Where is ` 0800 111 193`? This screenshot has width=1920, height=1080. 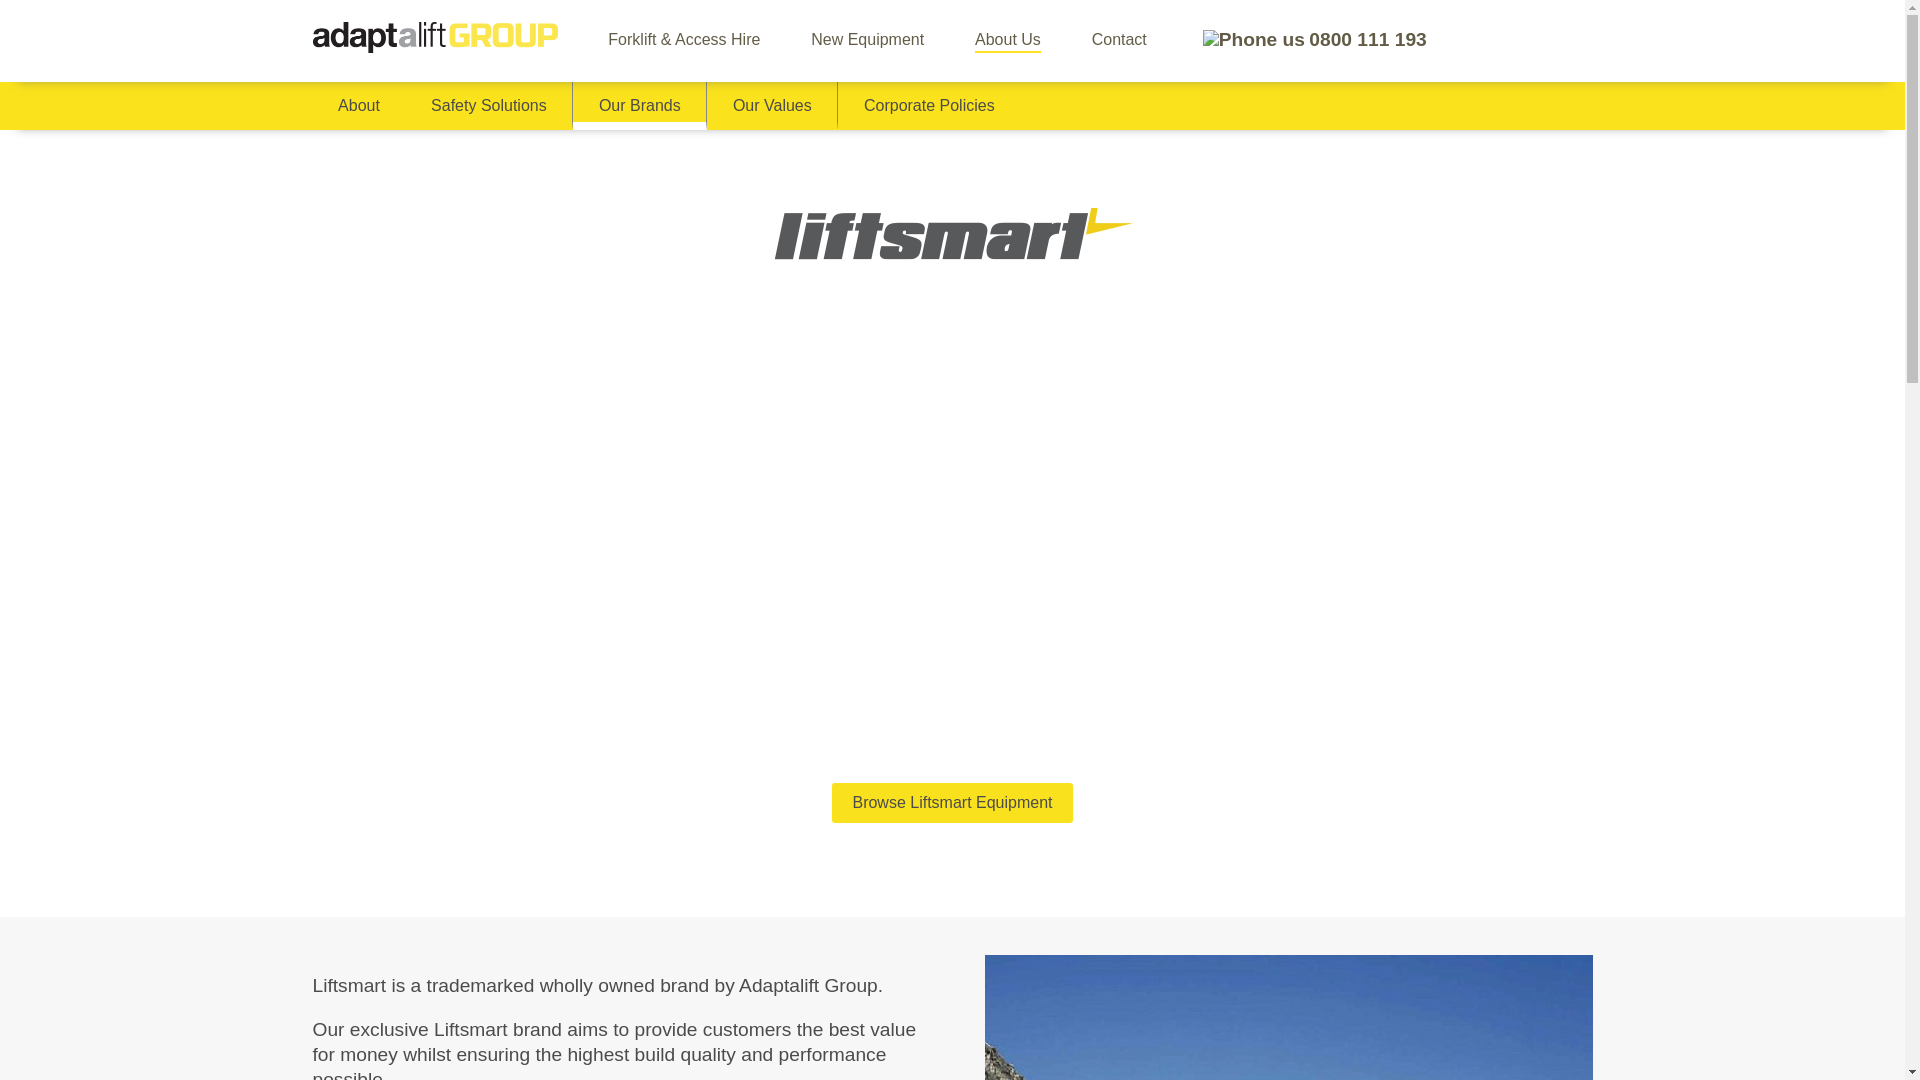  0800 111 193 is located at coordinates (1312, 39).